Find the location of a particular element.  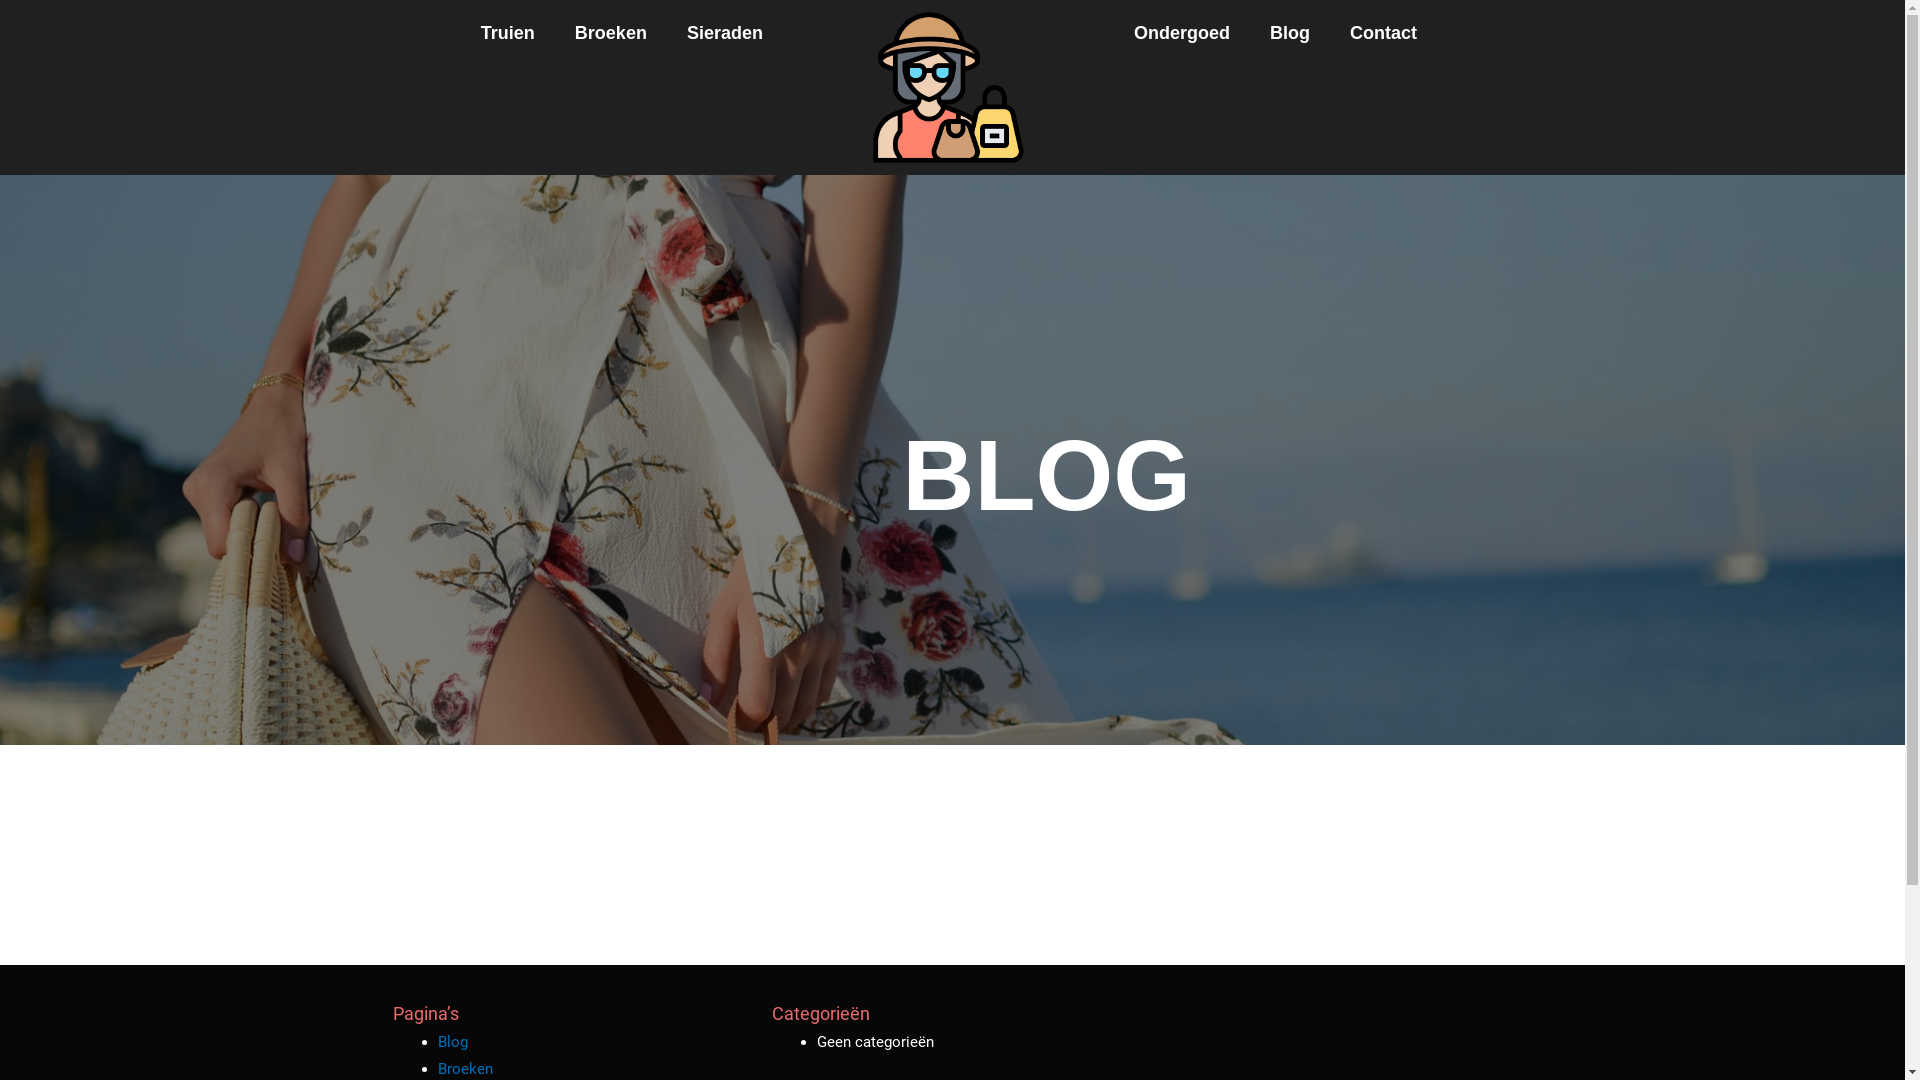

Broeken is located at coordinates (611, 33).